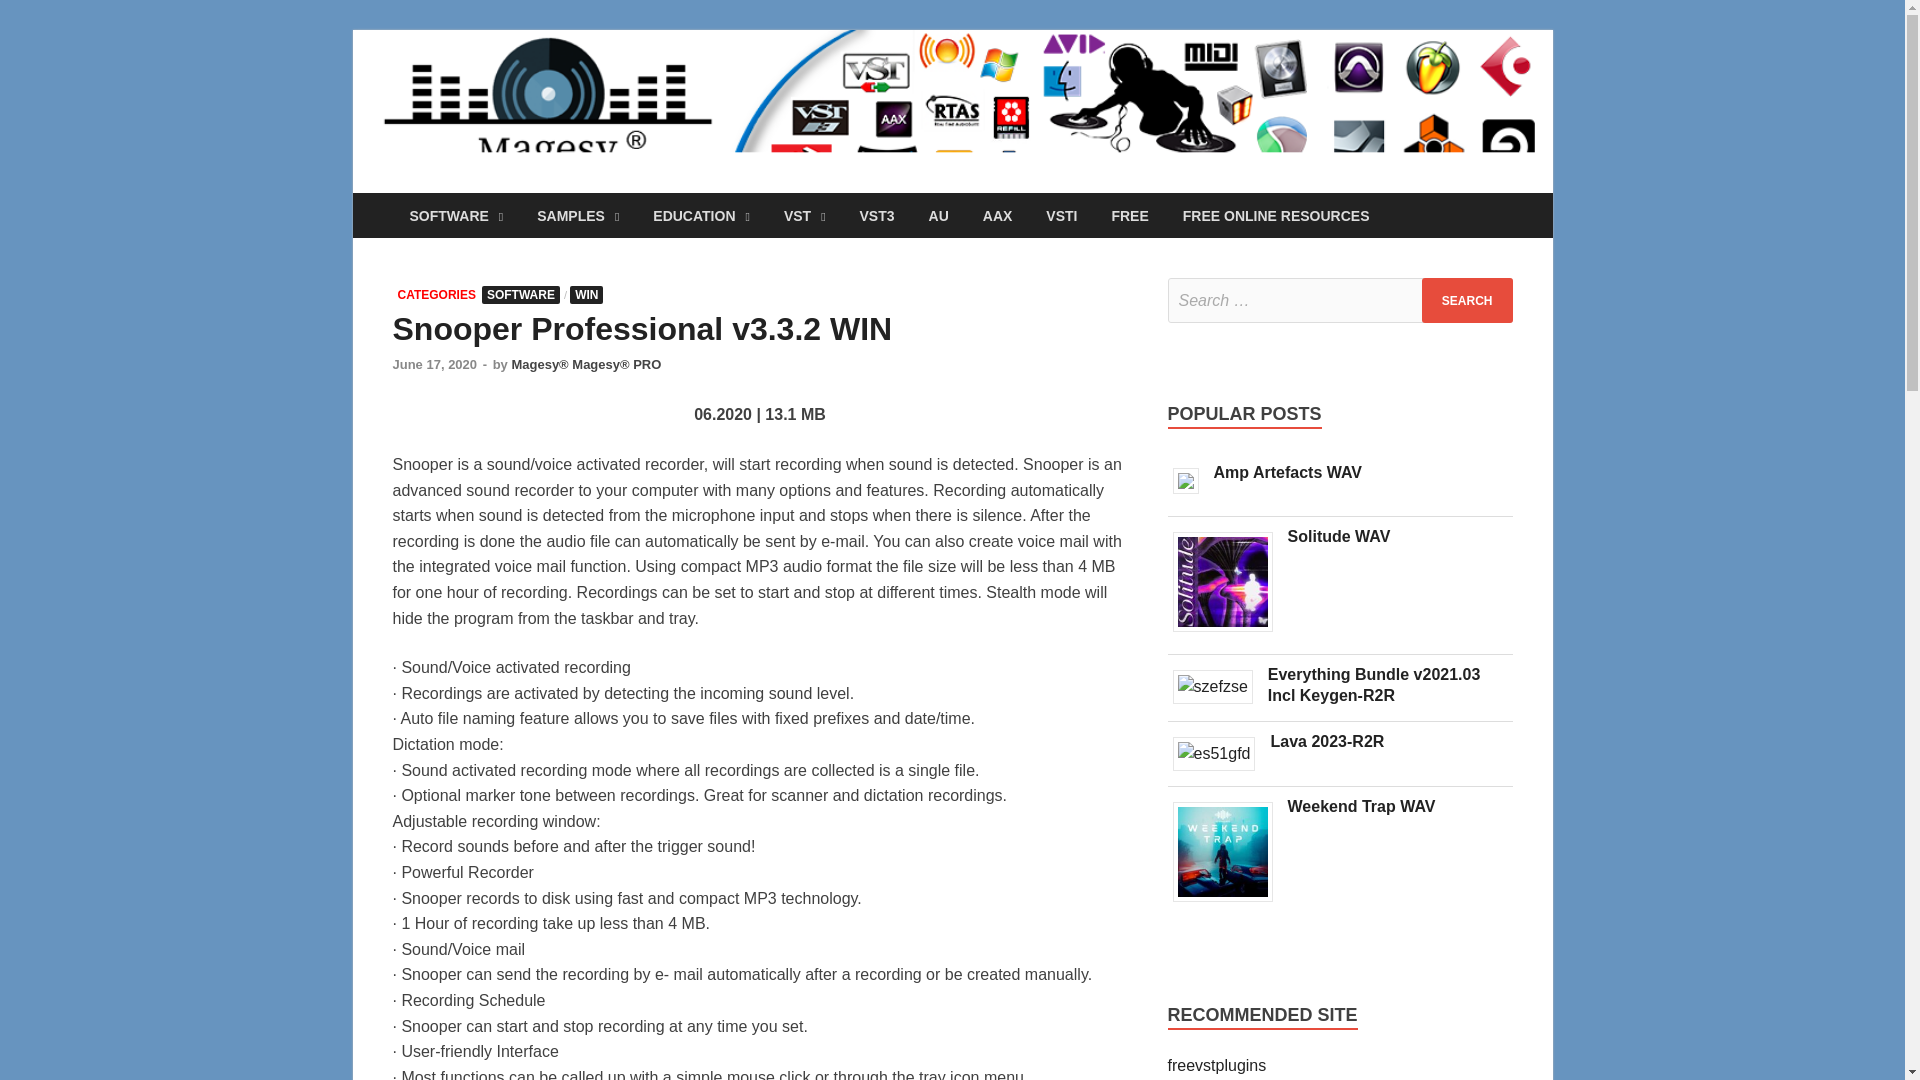 The width and height of the screenshot is (1920, 1080). What do you see at coordinates (877, 215) in the screenshot?
I see `VST3` at bounding box center [877, 215].